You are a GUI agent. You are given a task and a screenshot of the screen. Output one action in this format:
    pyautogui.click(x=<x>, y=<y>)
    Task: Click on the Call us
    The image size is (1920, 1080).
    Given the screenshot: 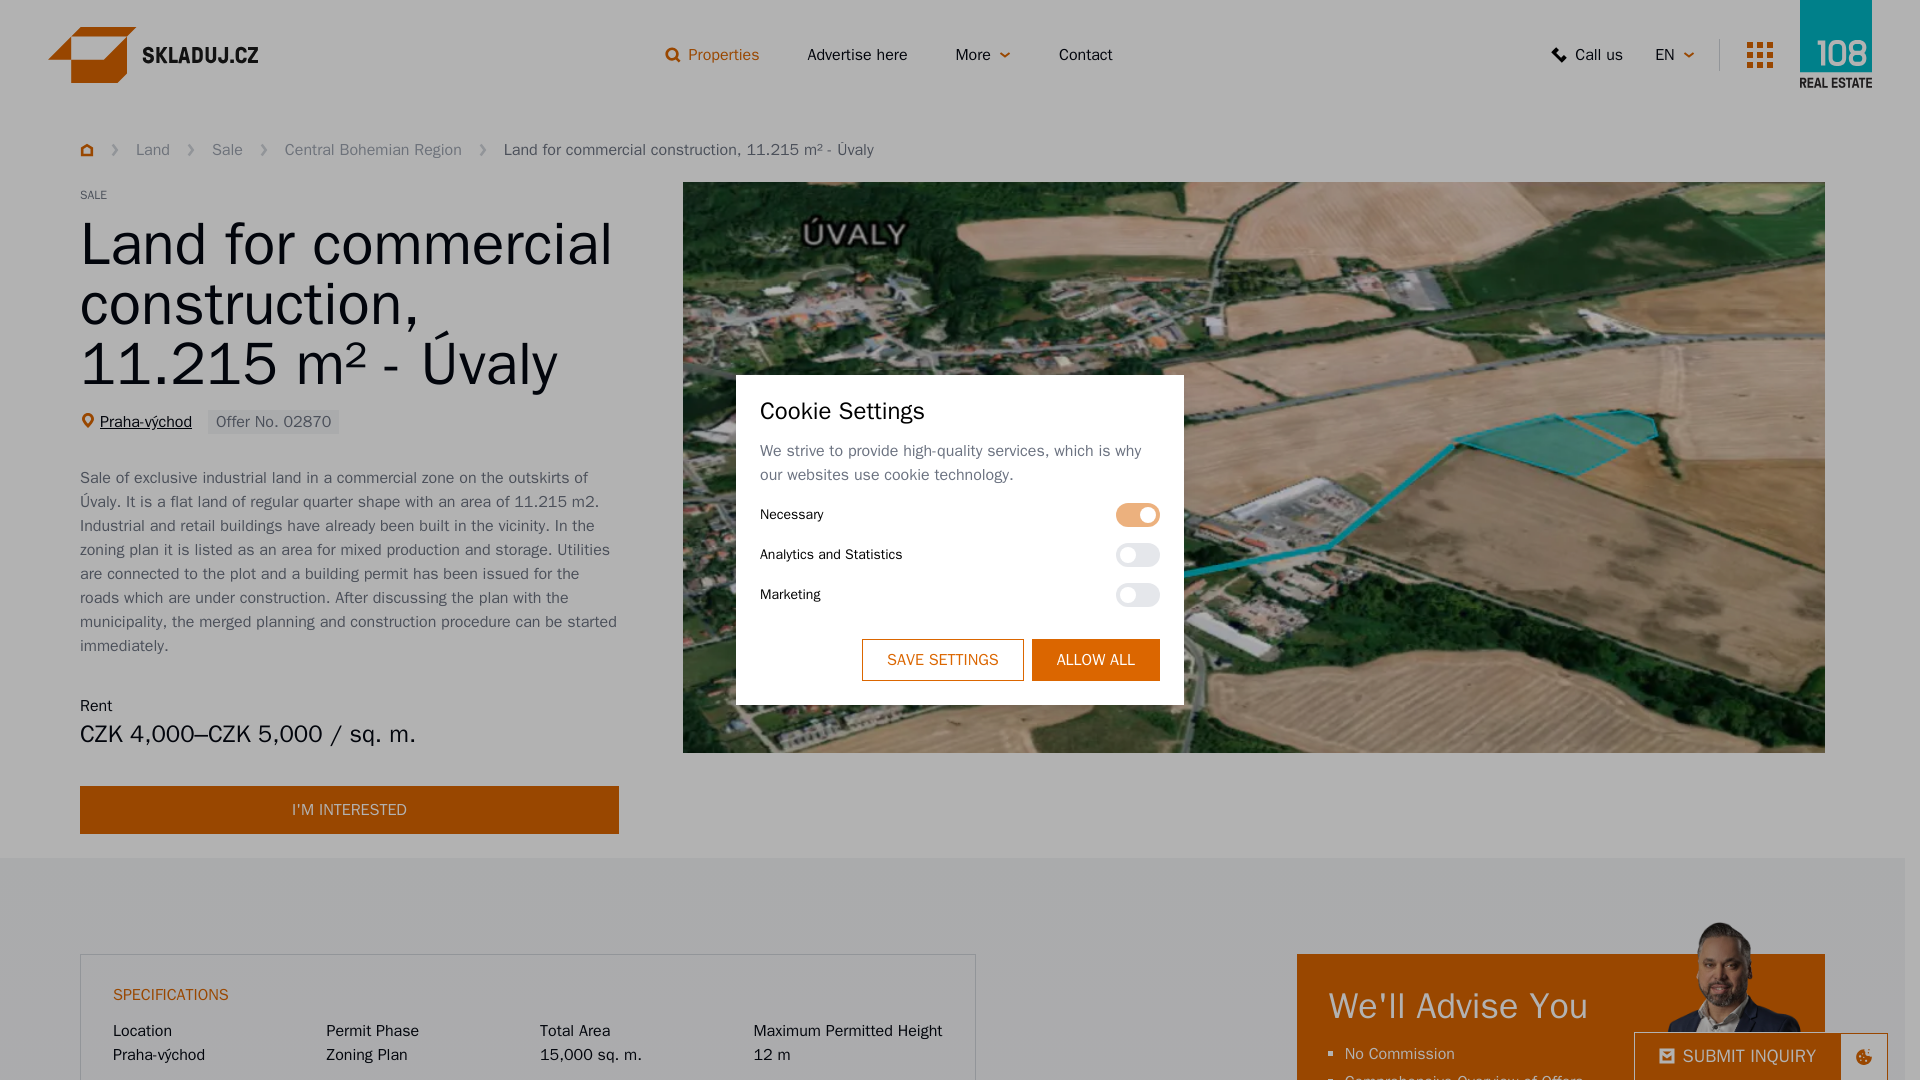 What is the action you would take?
    pyautogui.click(x=1586, y=54)
    